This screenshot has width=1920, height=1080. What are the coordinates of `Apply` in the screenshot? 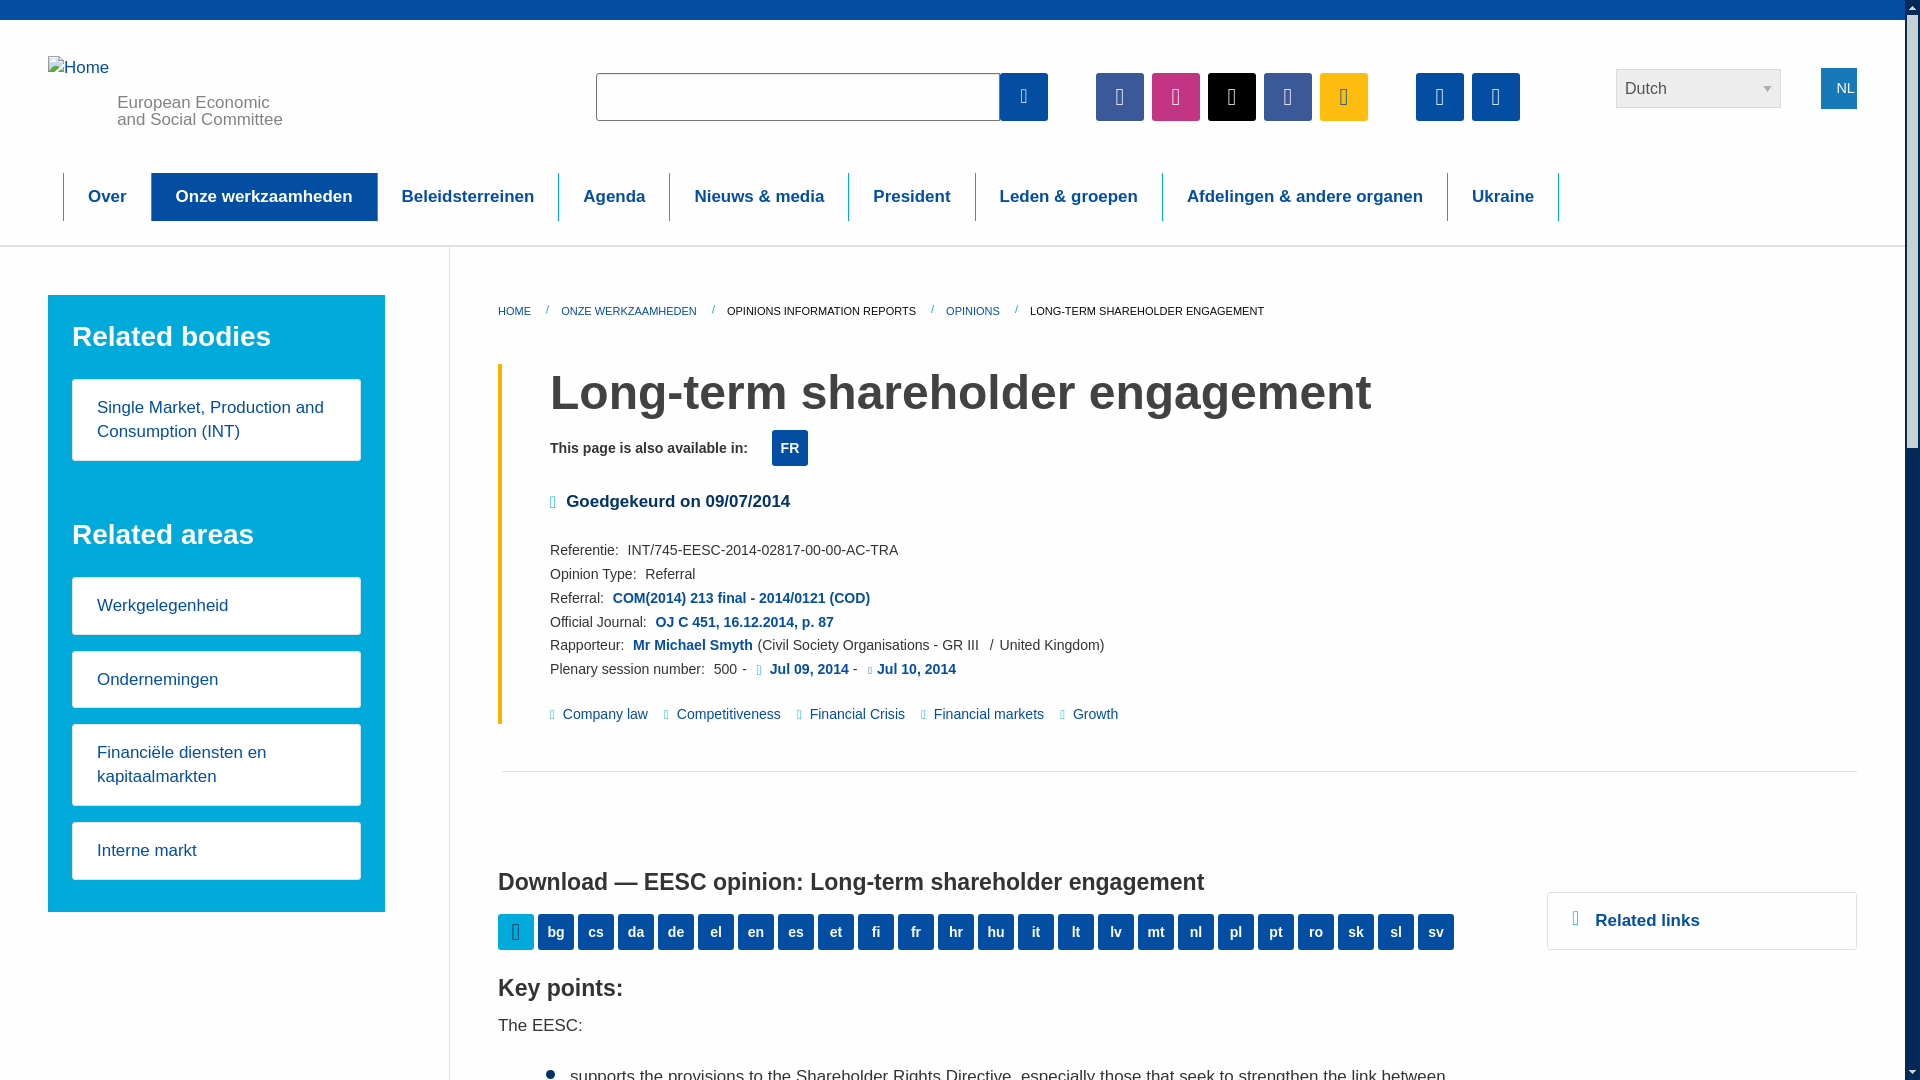 It's located at (1024, 96).